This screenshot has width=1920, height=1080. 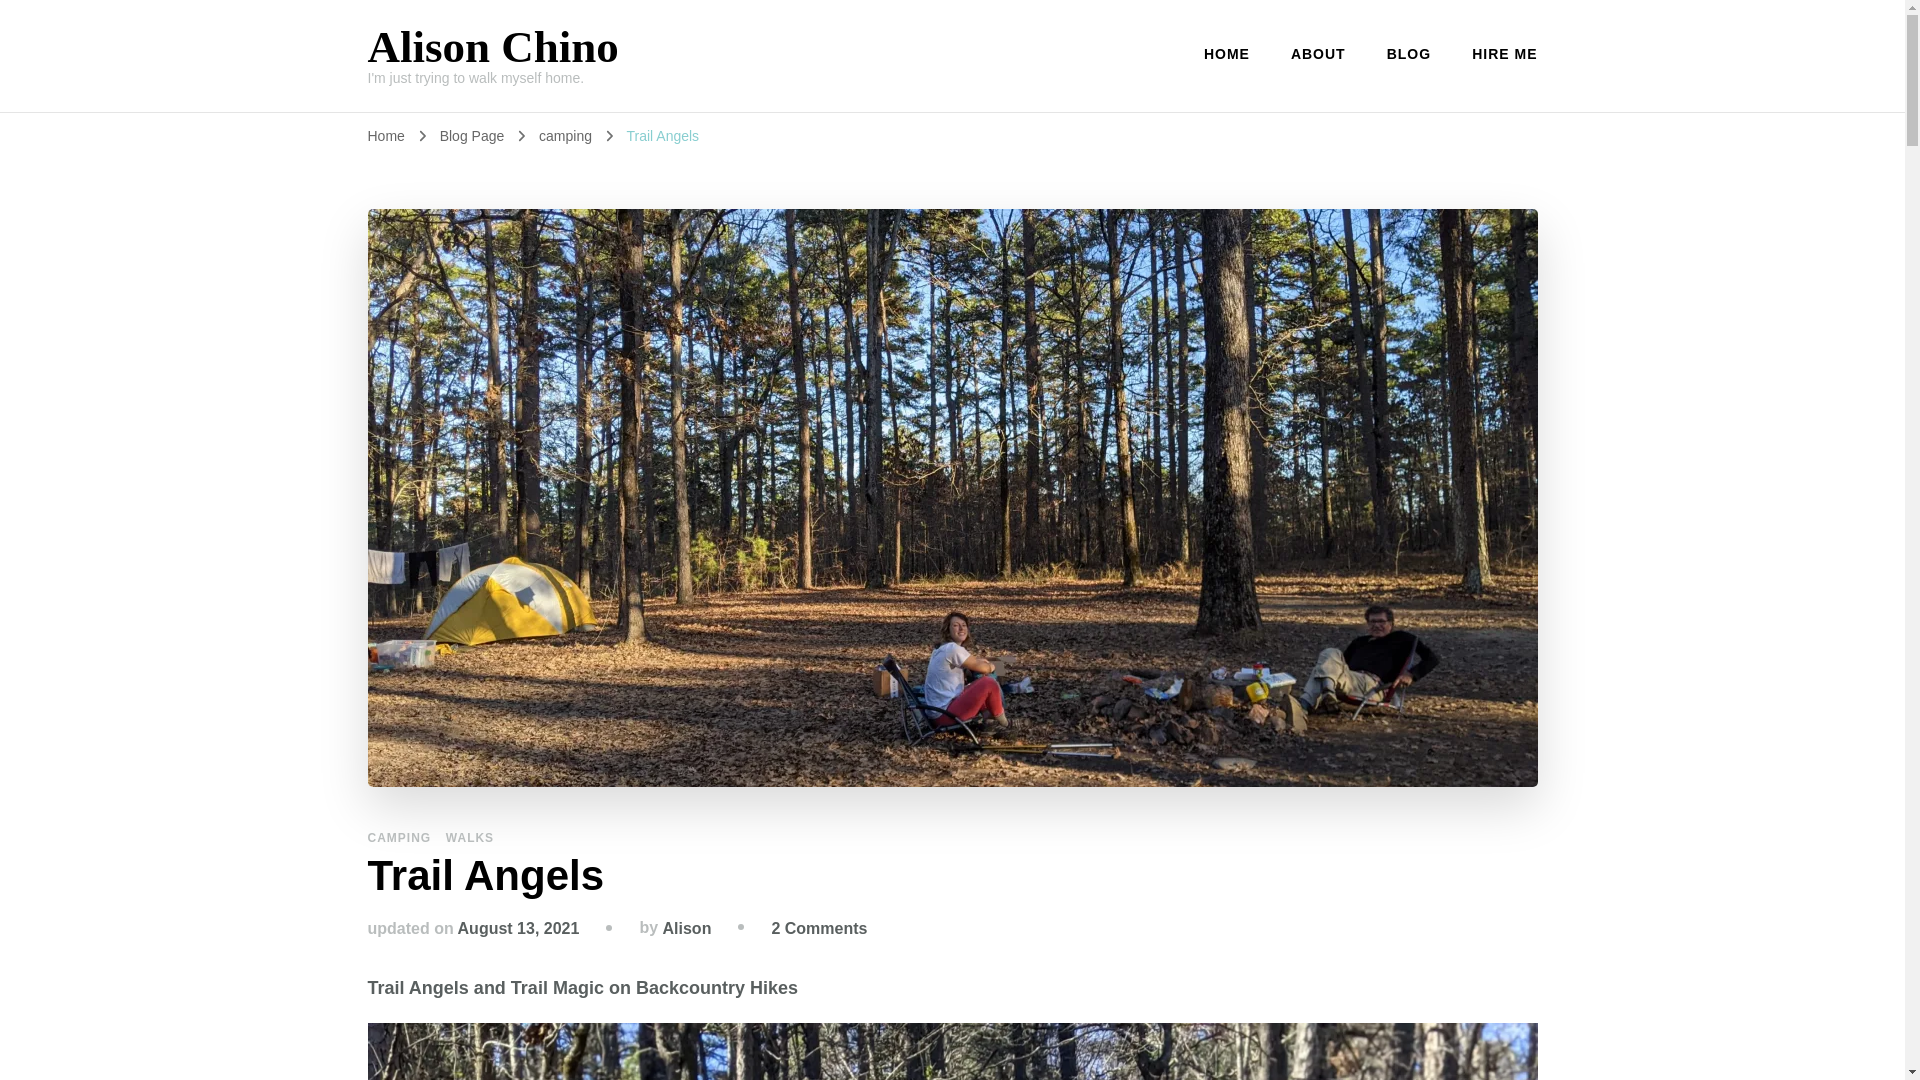 What do you see at coordinates (493, 46) in the screenshot?
I see `HIRE ME` at bounding box center [493, 46].